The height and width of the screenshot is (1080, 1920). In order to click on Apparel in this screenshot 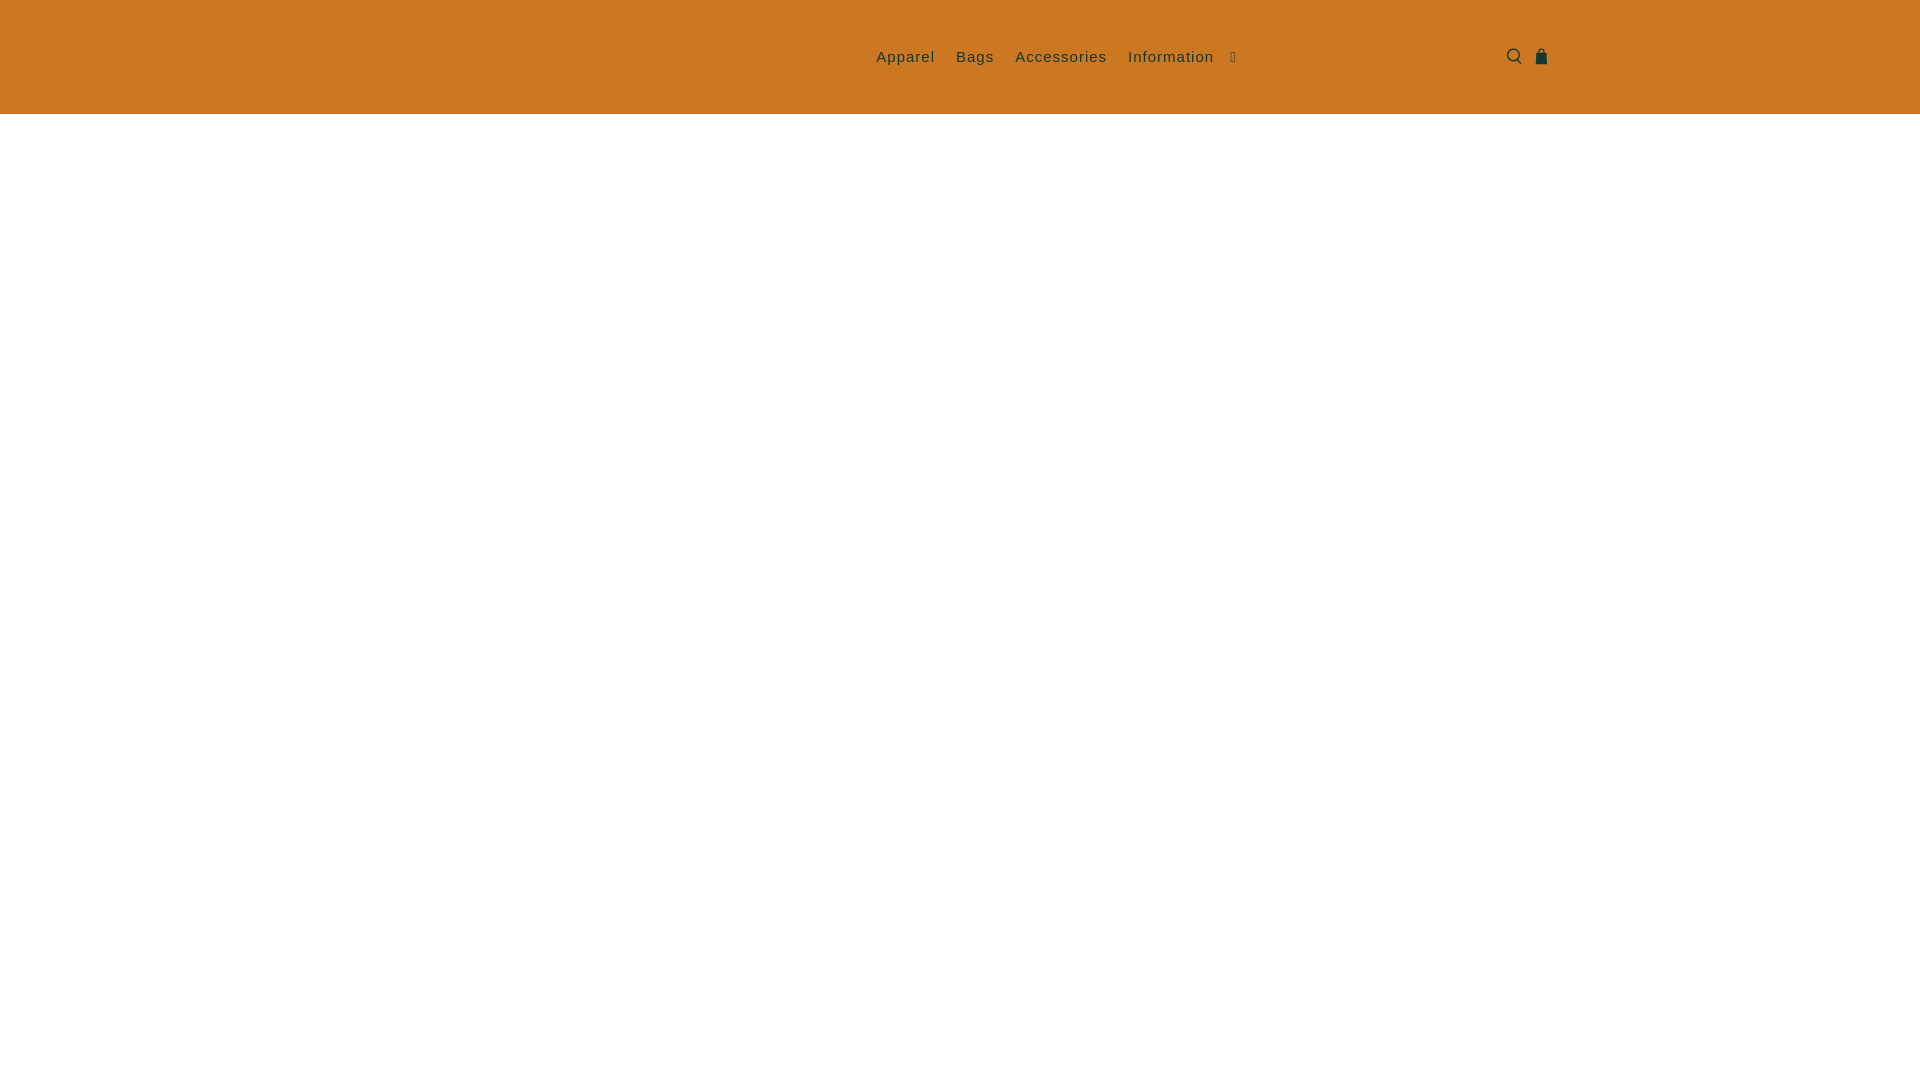, I will do `click(906, 58)`.